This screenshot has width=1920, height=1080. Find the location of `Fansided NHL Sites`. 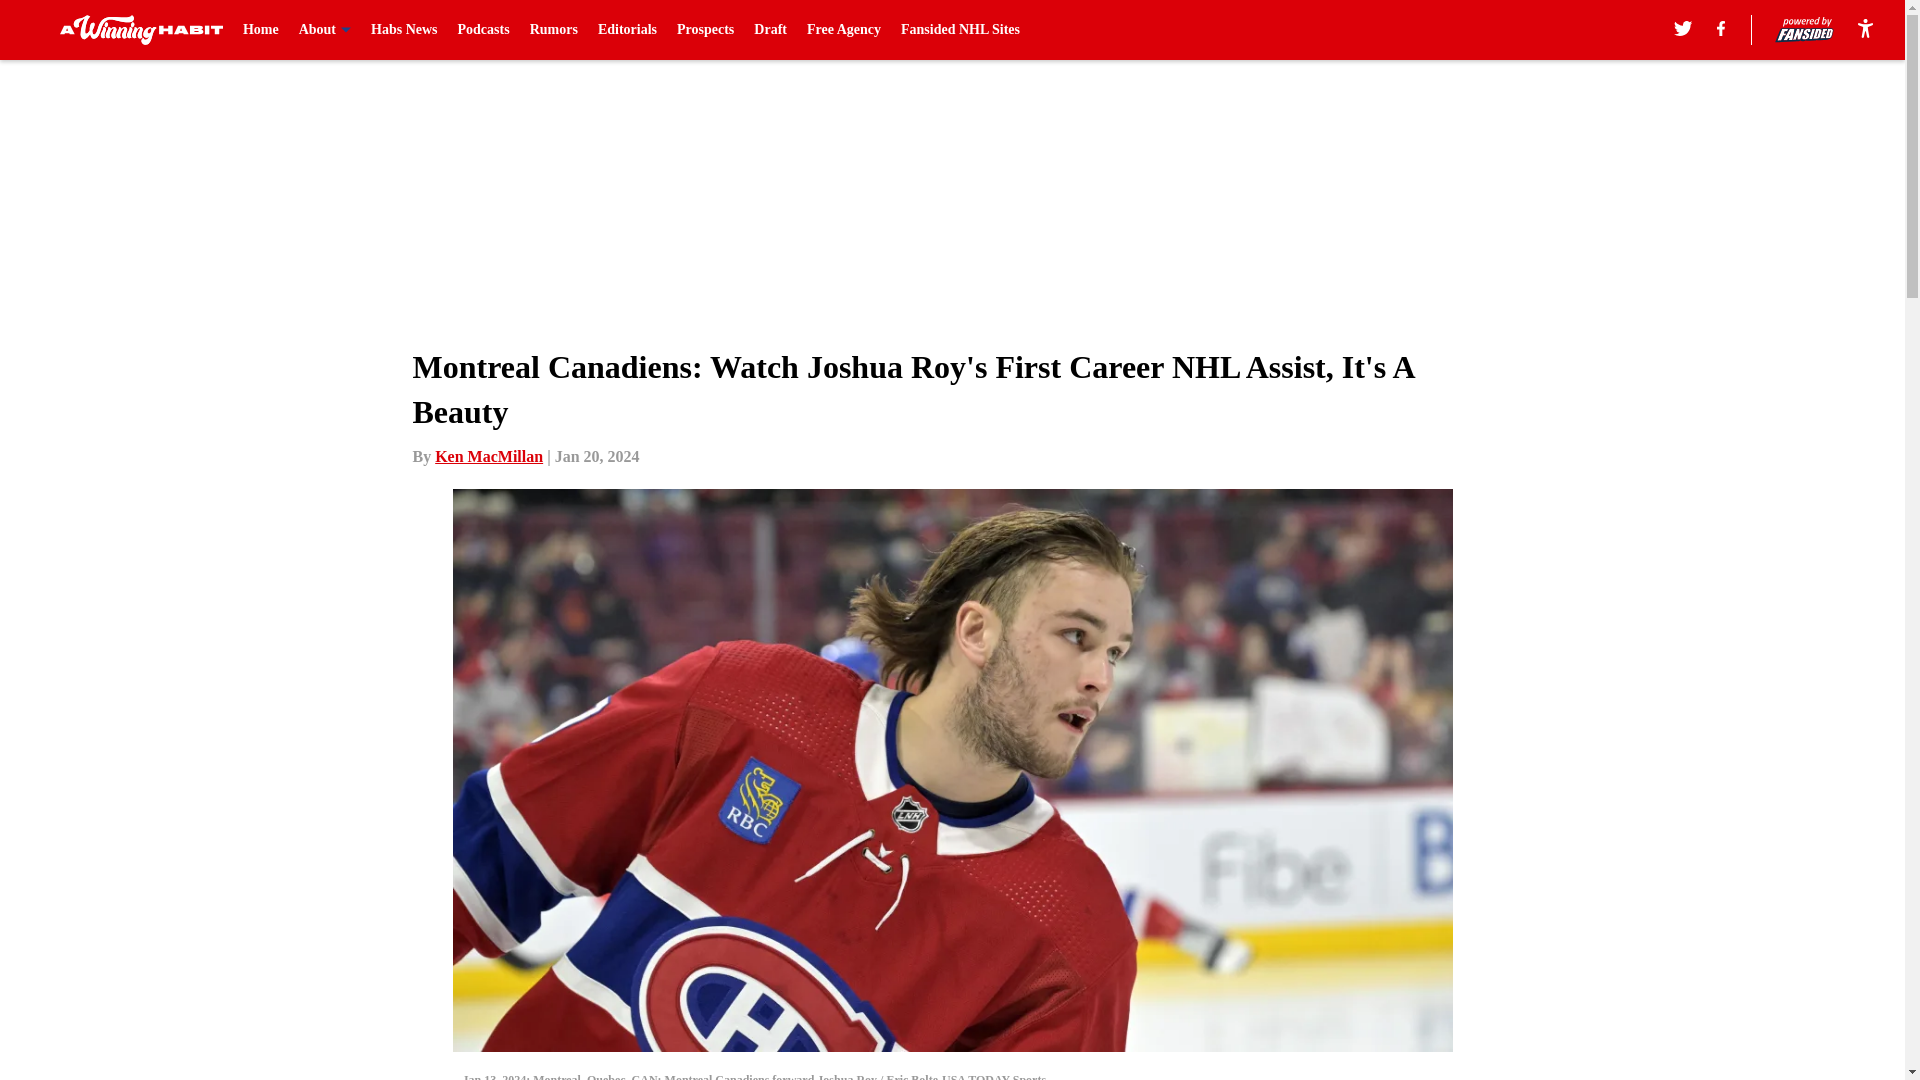

Fansided NHL Sites is located at coordinates (960, 30).